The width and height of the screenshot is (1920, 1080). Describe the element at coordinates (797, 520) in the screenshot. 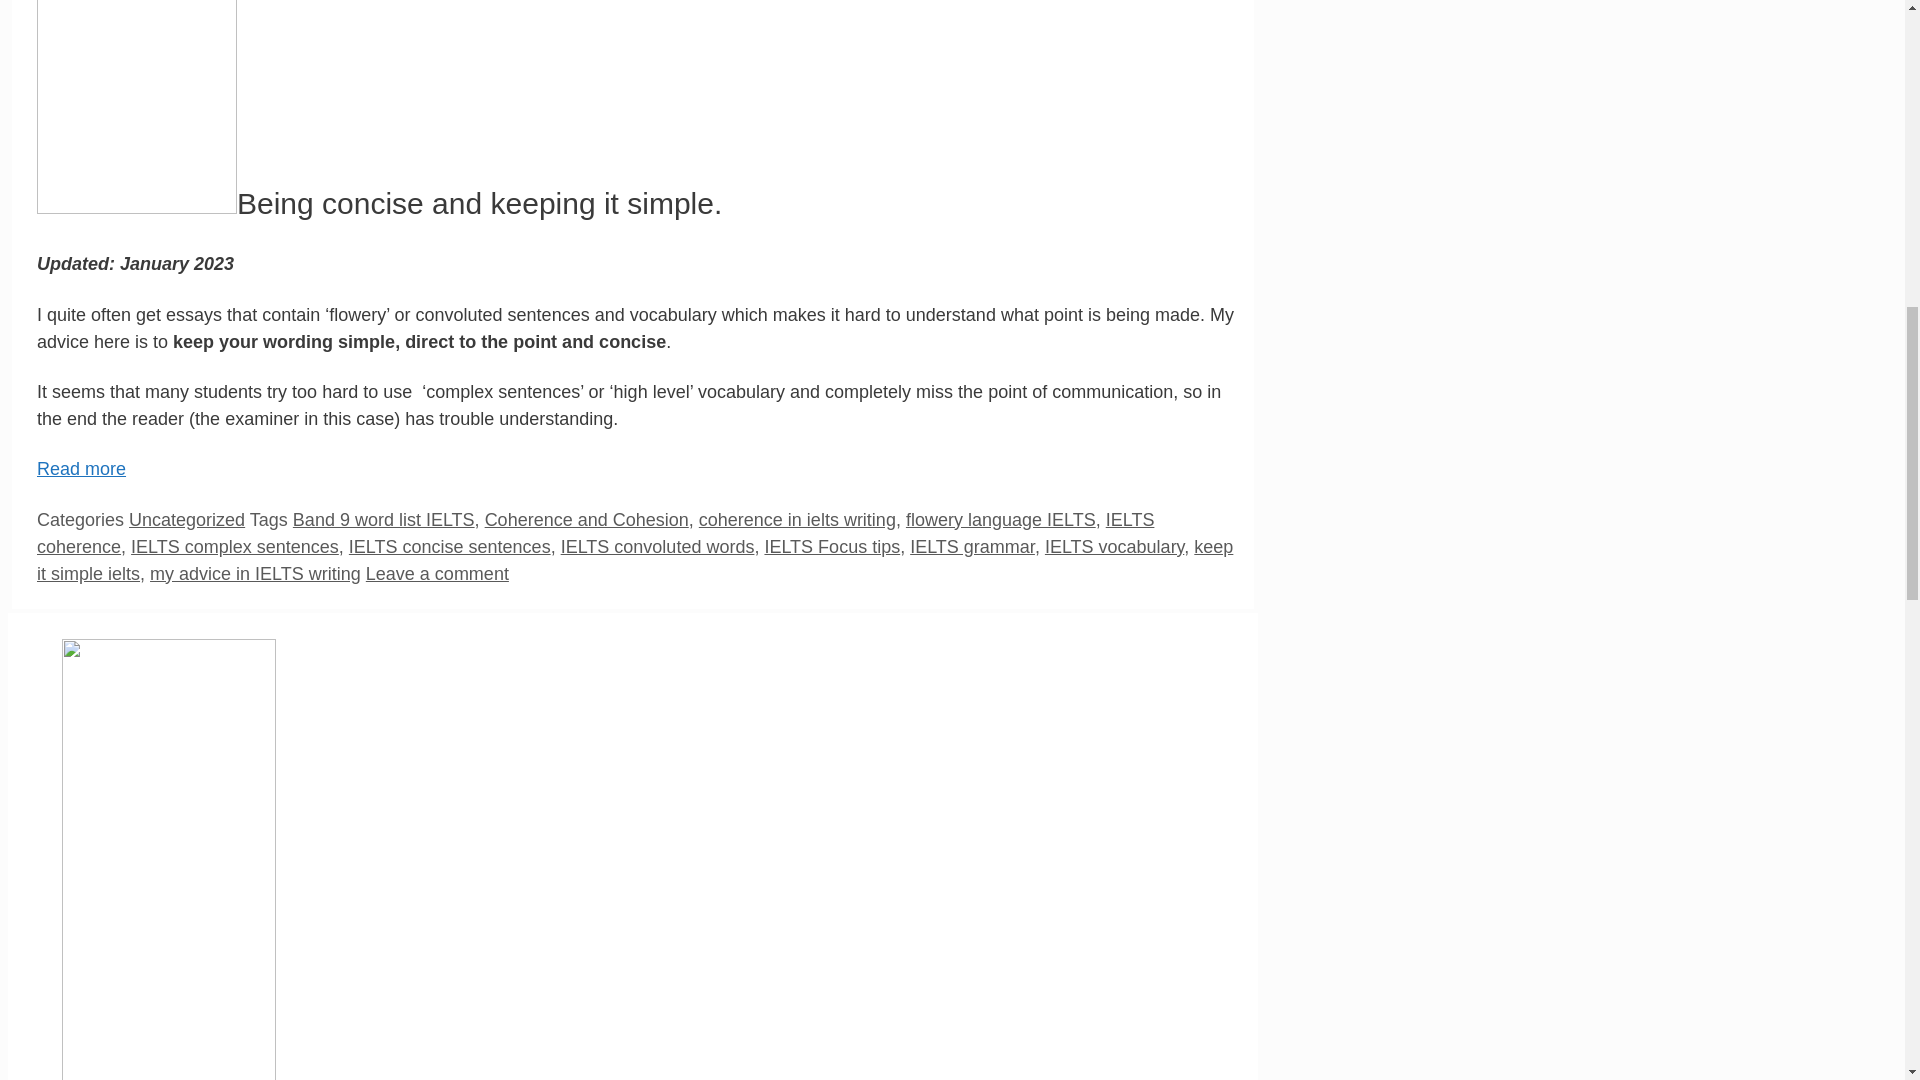

I see `coherence in ielts writing` at that location.